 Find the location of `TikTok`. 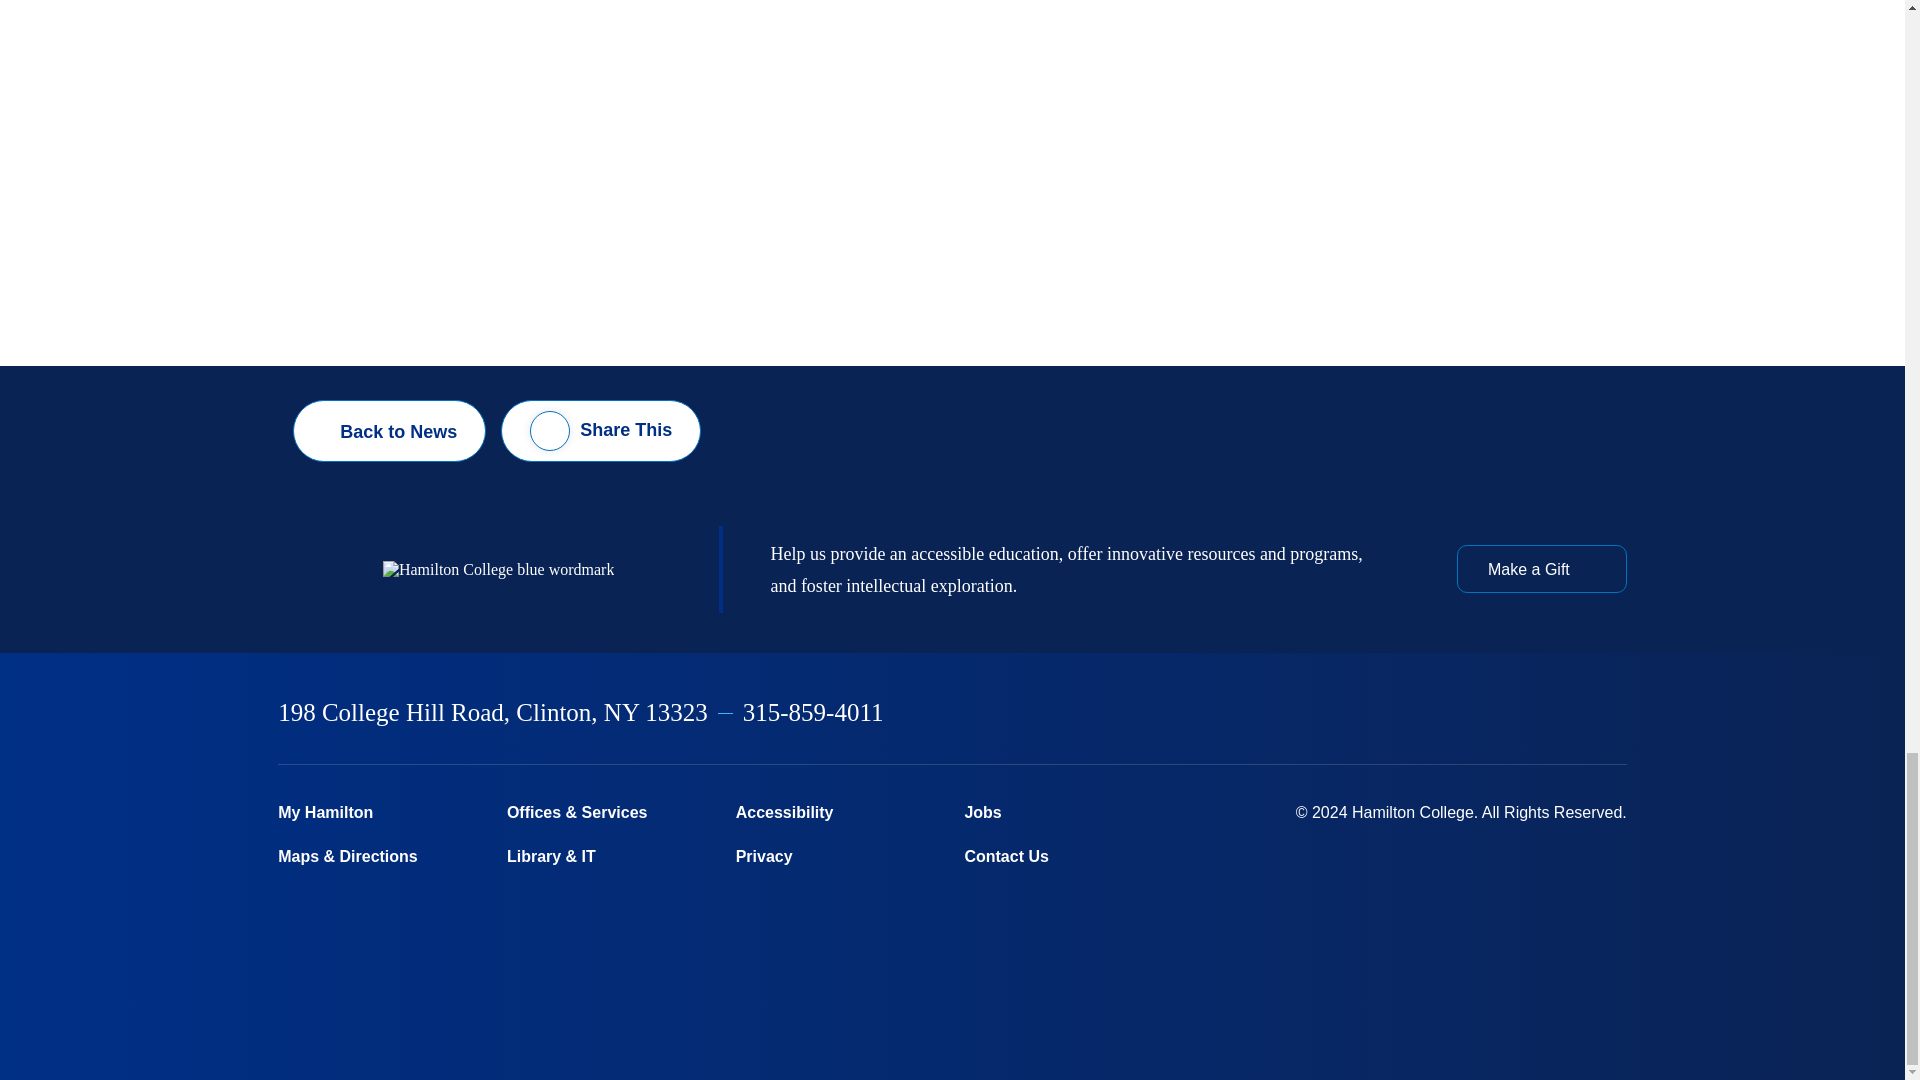

TikTok is located at coordinates (1617, 713).